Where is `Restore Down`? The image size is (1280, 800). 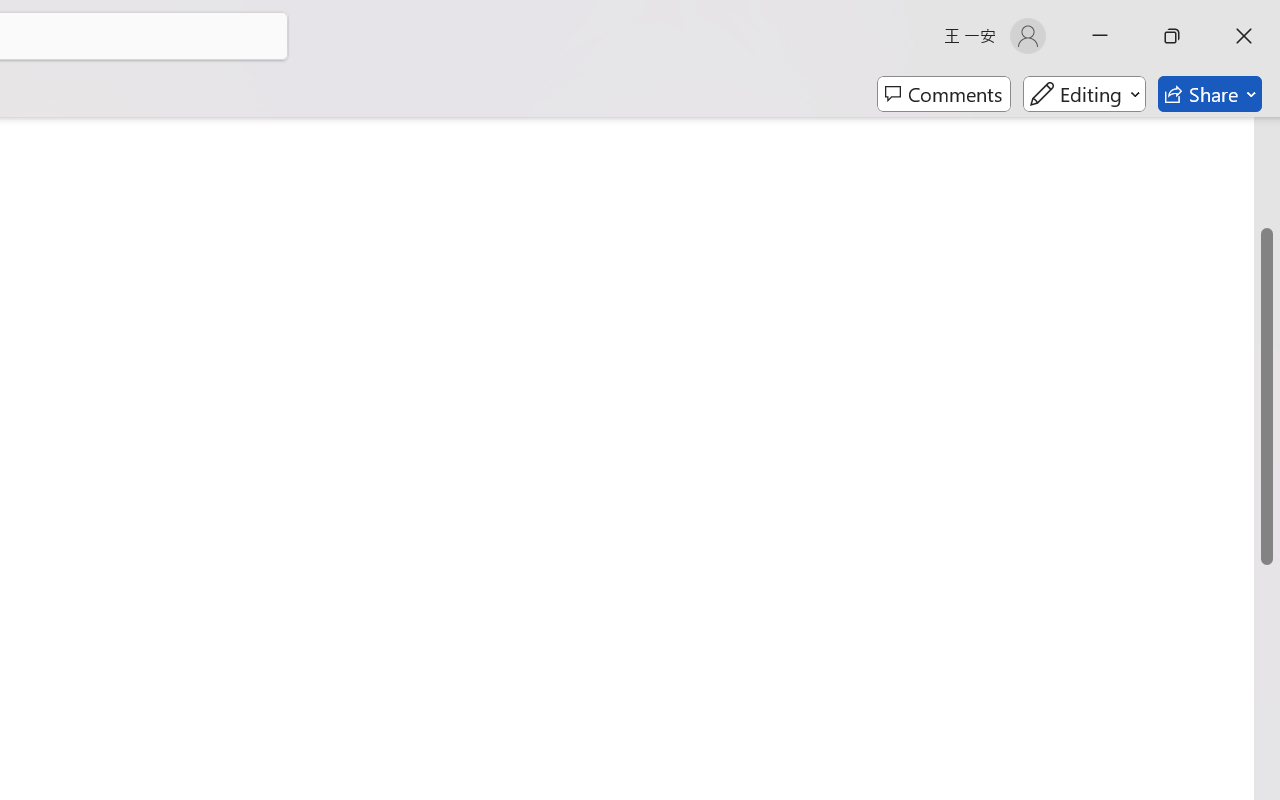
Restore Down is located at coordinates (1172, 36).